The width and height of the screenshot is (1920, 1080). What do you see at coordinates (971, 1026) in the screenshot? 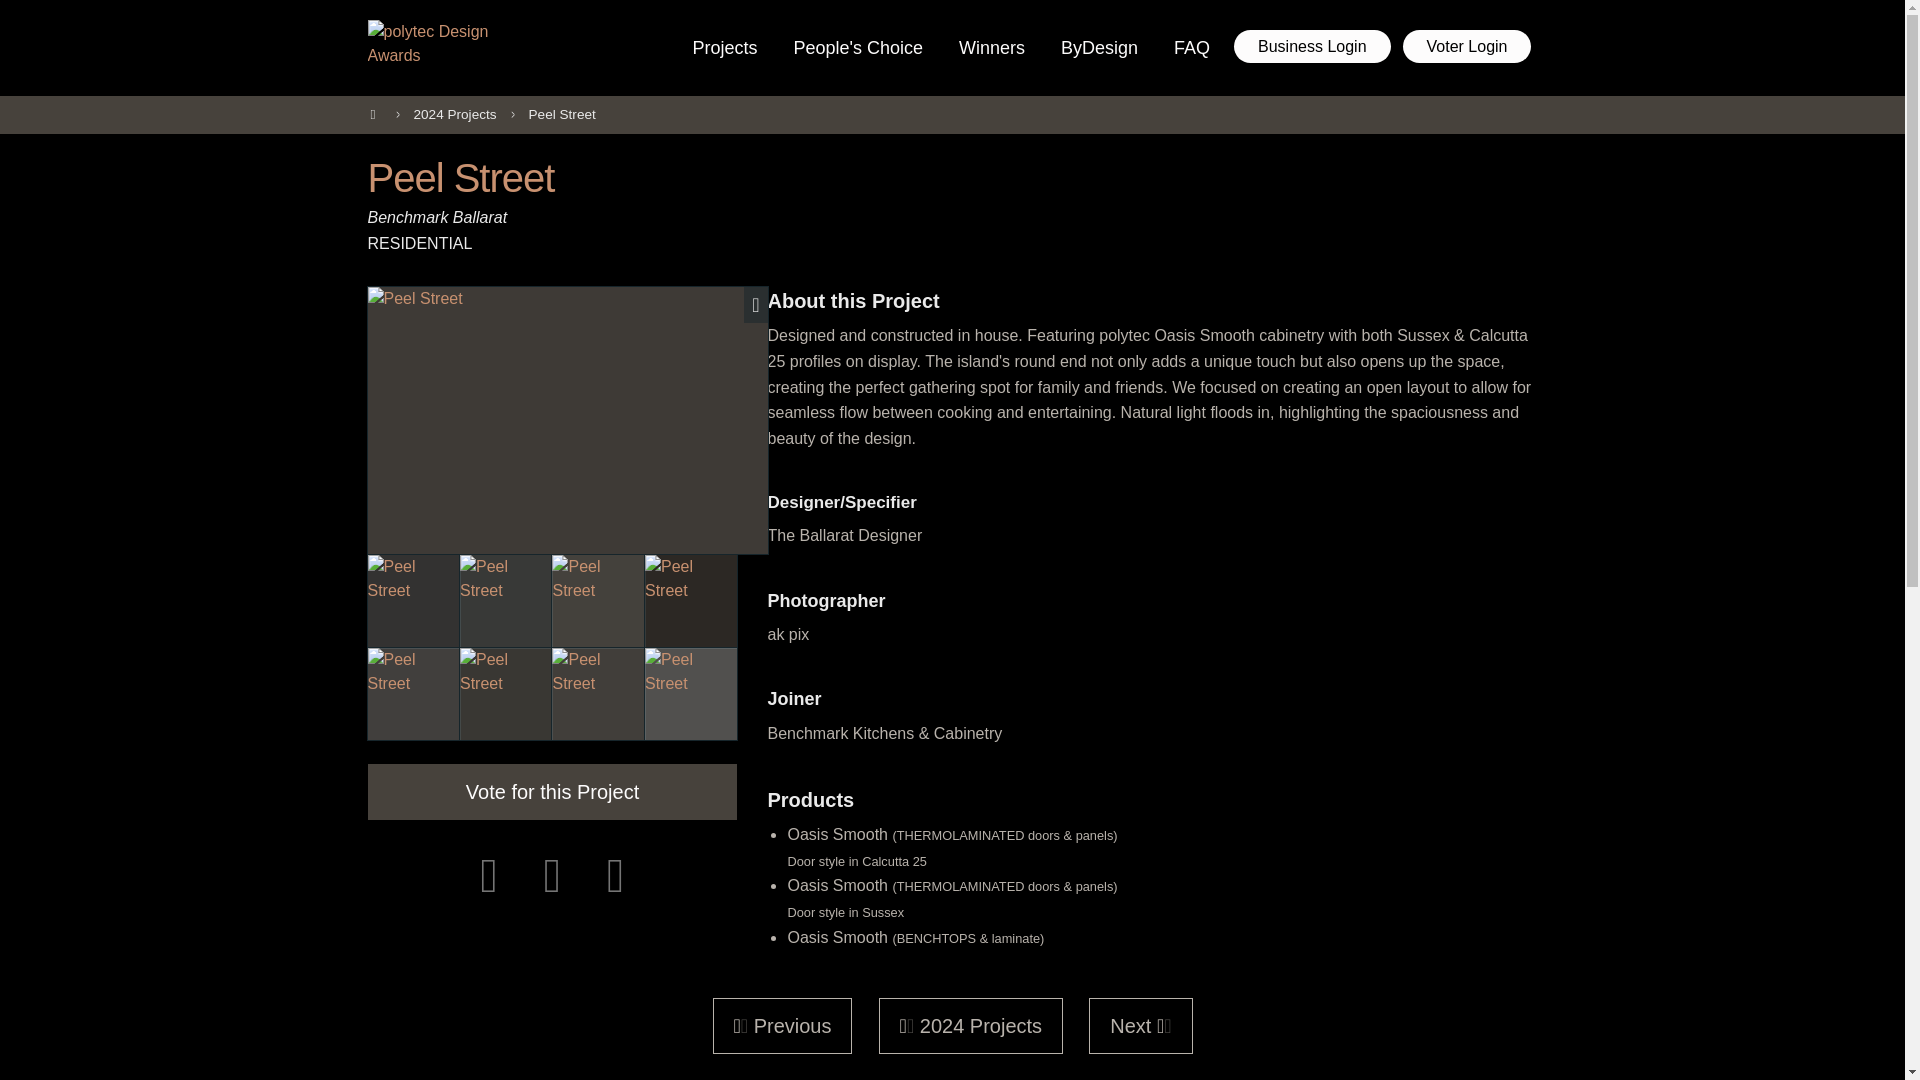
I see `2024 Projects` at bounding box center [971, 1026].